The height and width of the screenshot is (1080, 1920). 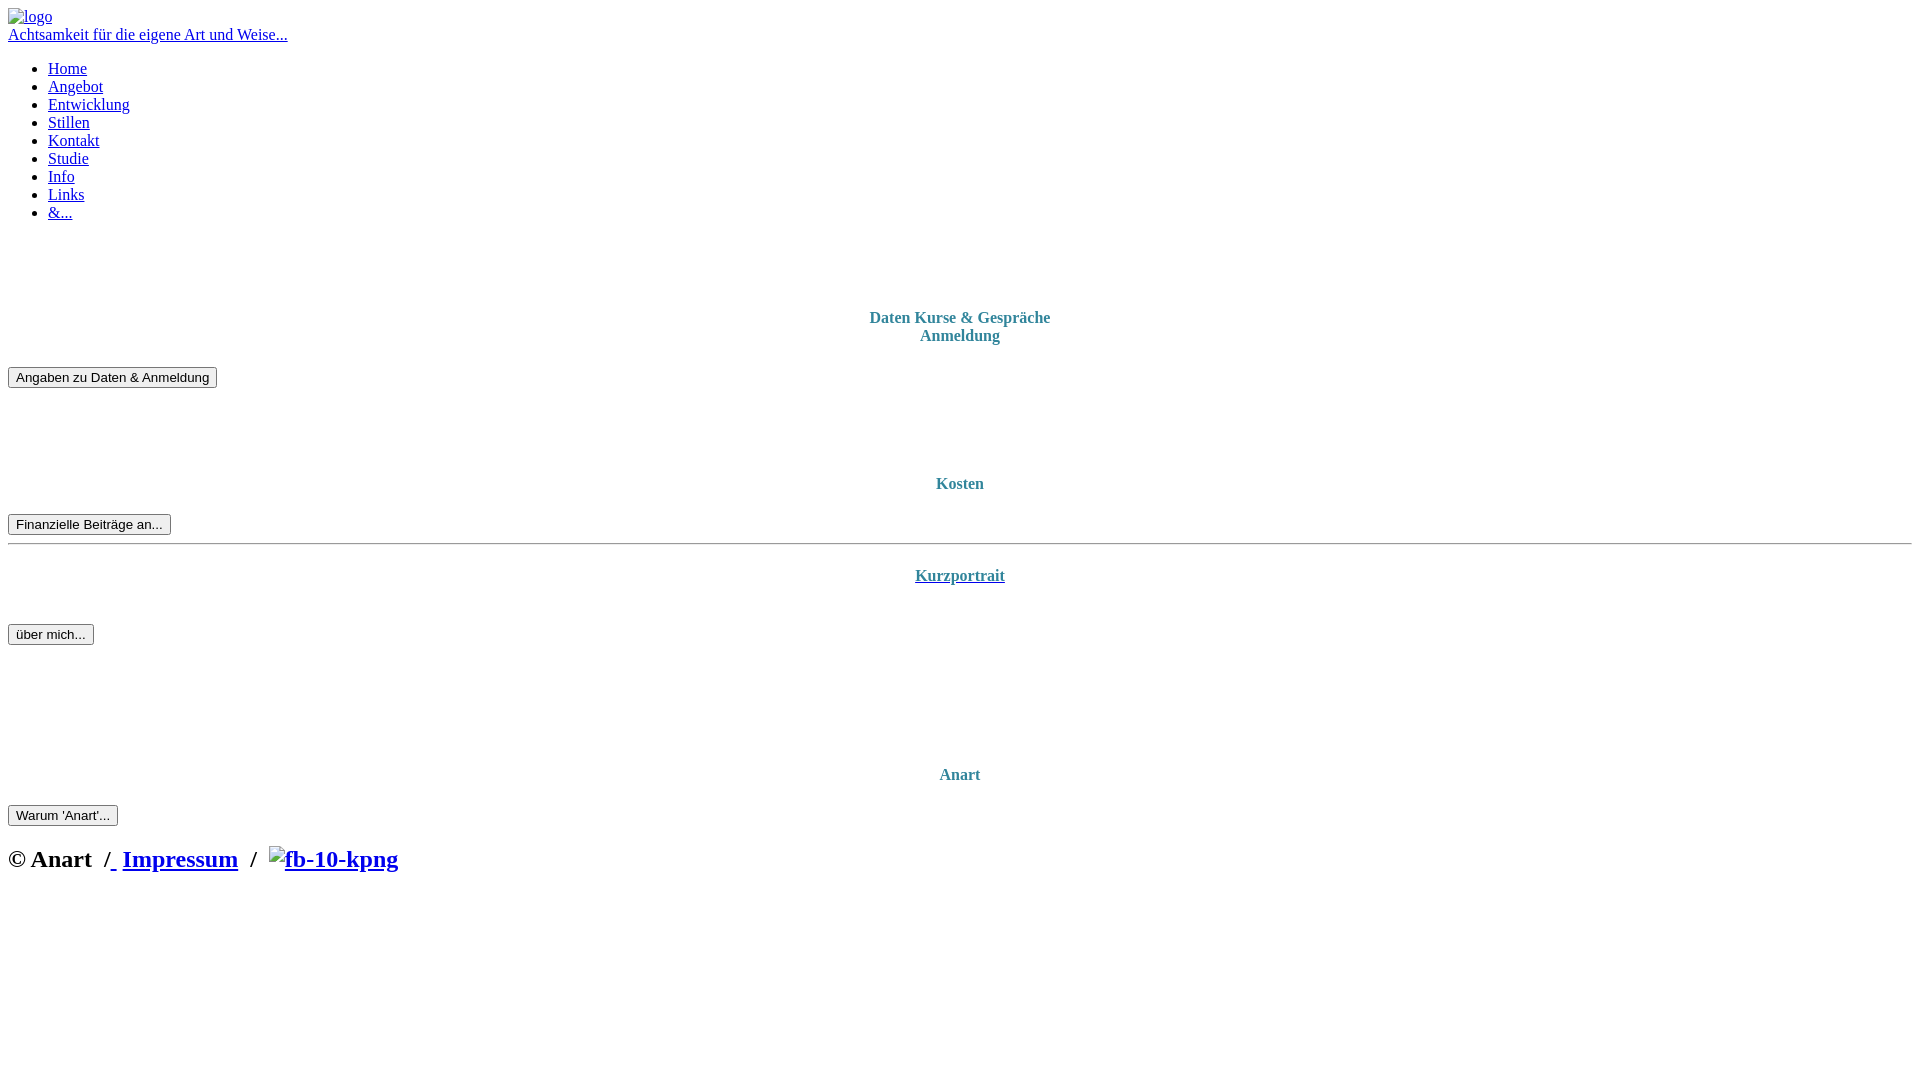 I want to click on Angaben zu Daten & Anmeldung, so click(x=112, y=378).